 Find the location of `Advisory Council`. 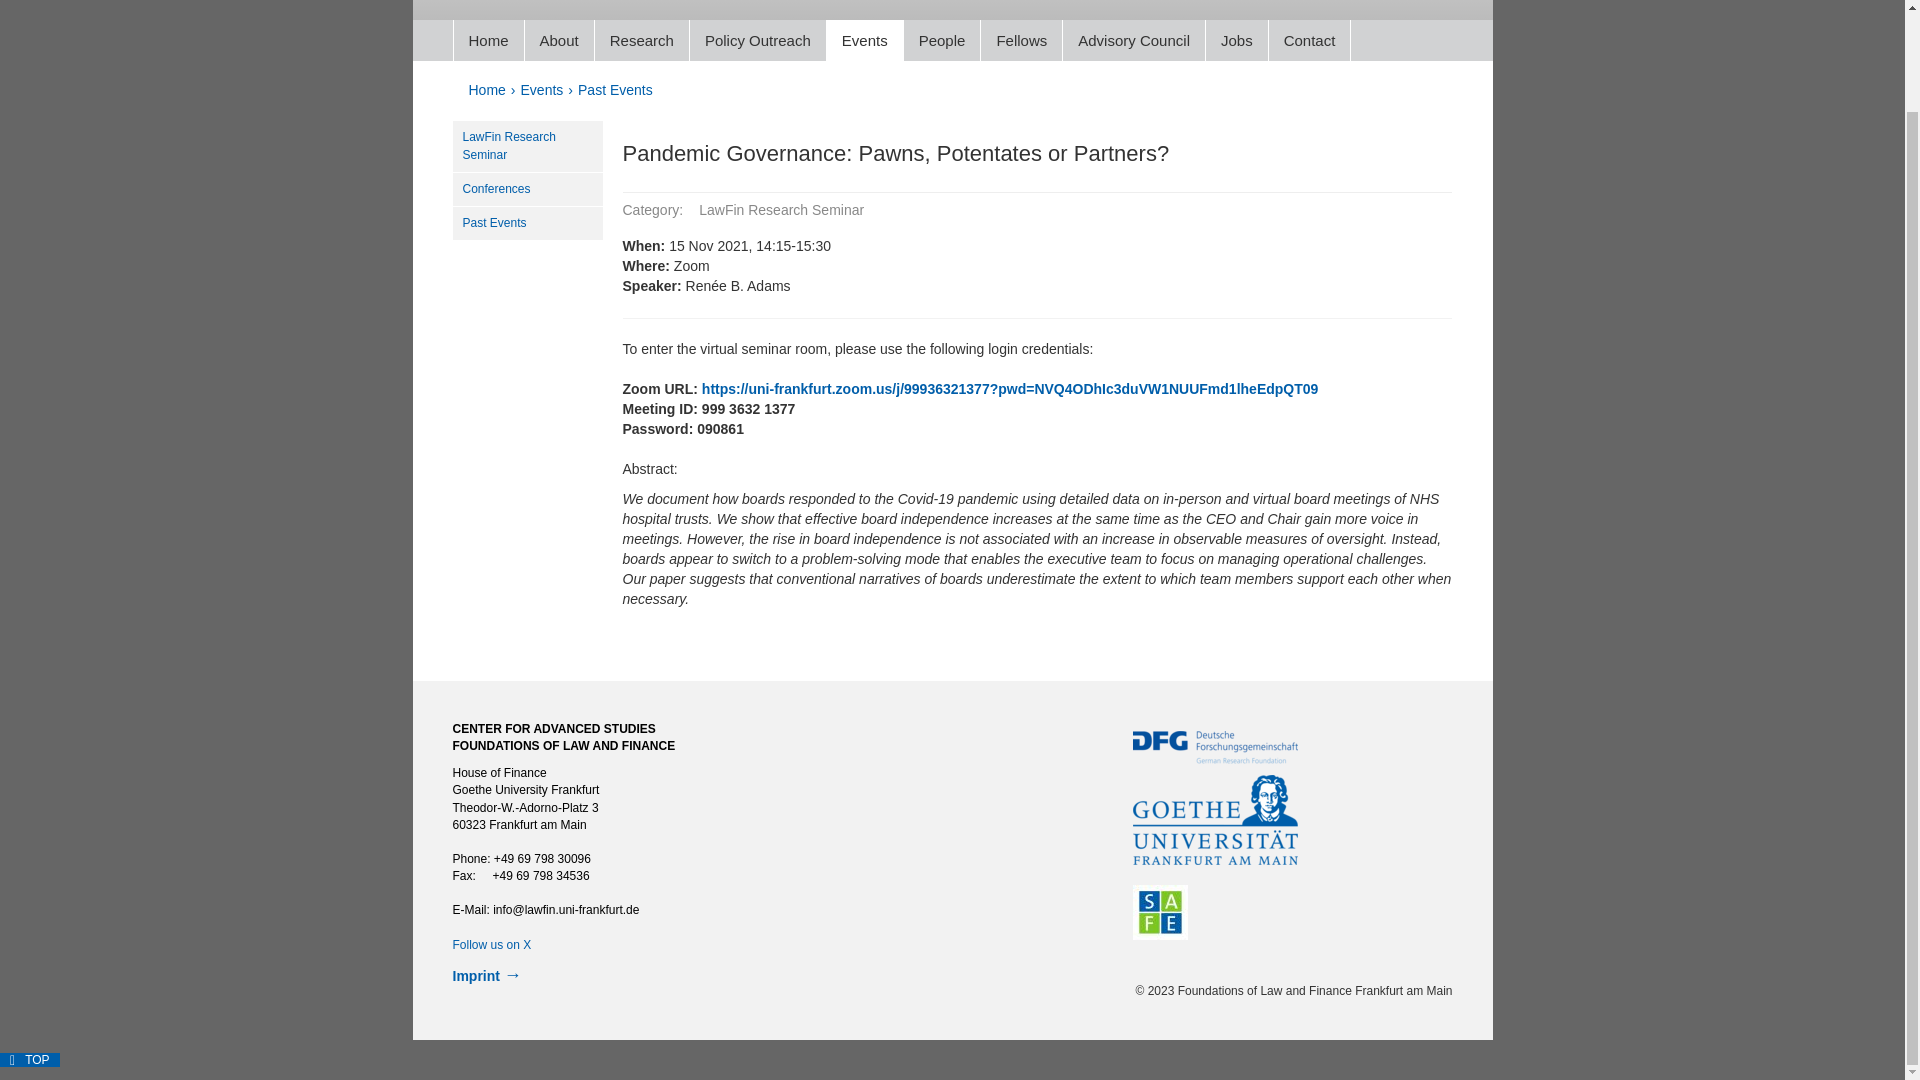

Advisory Council is located at coordinates (1134, 40).